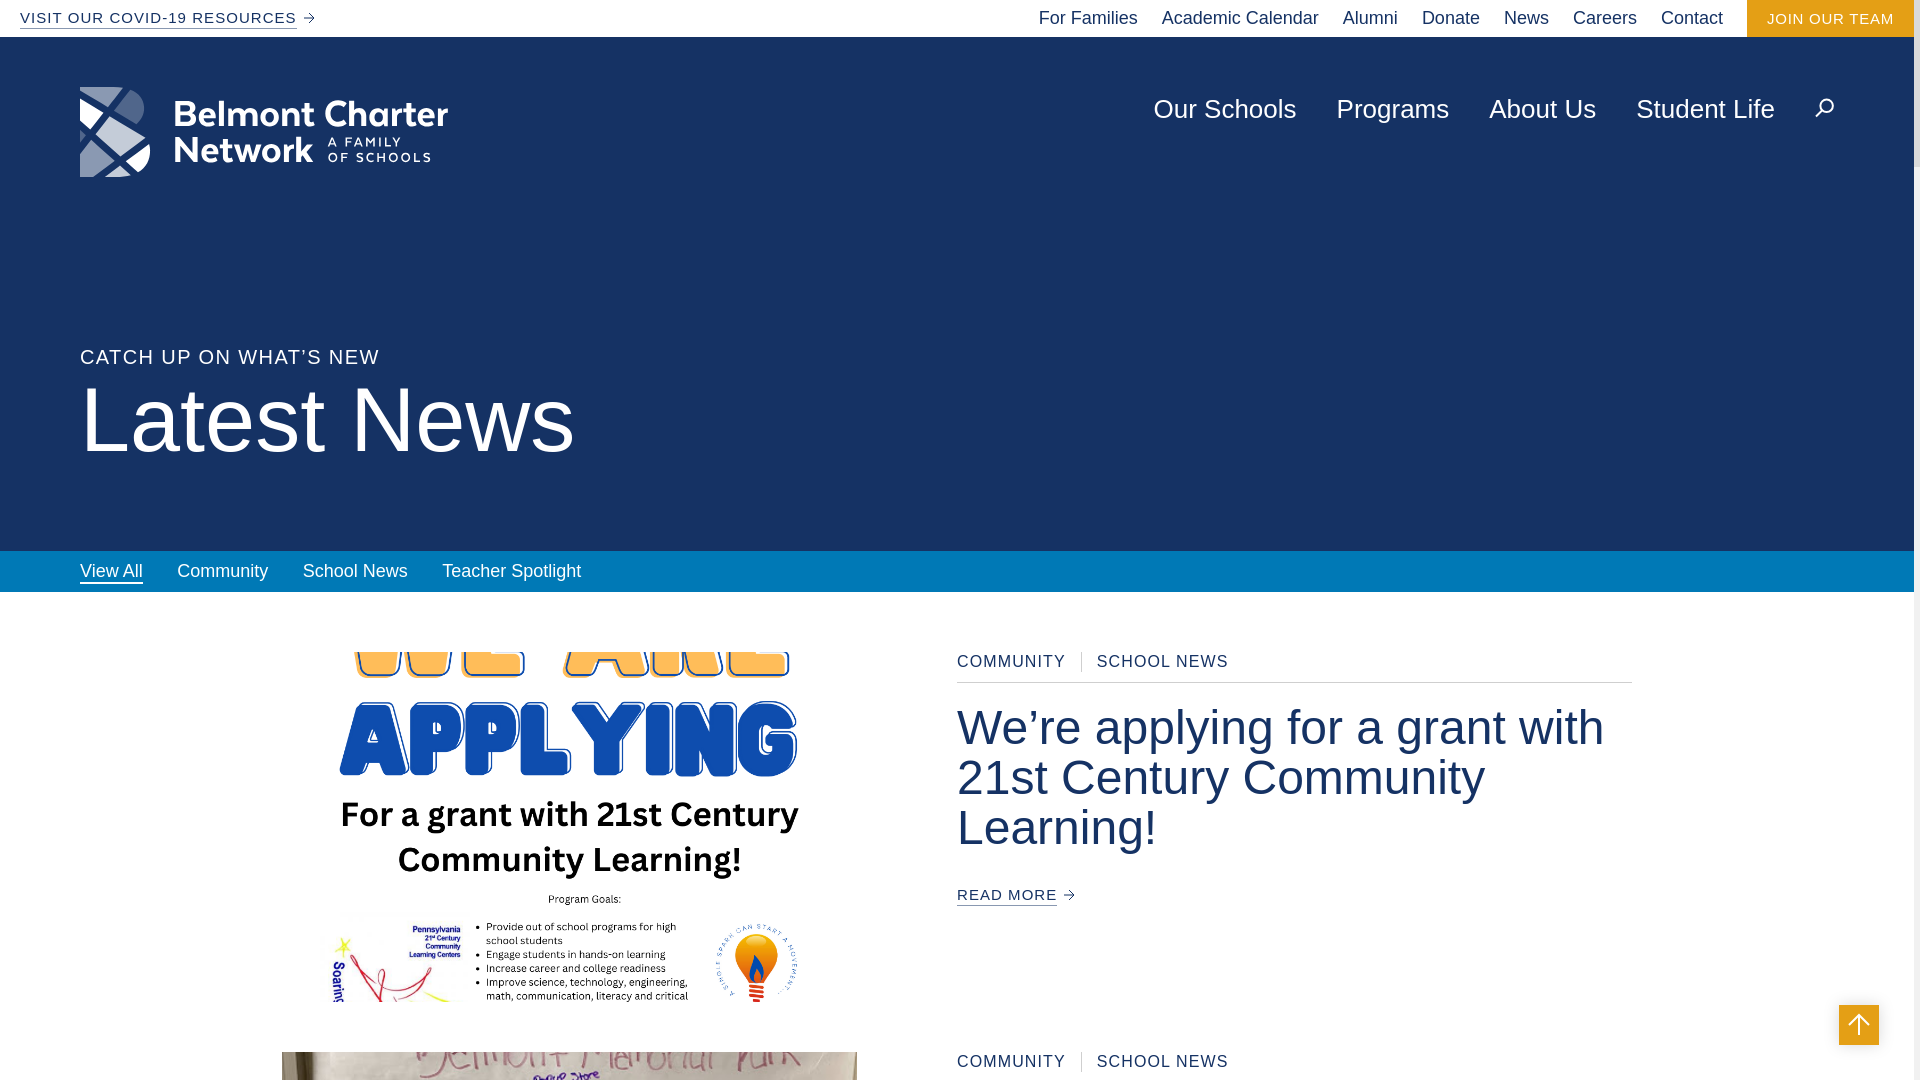 The image size is (1920, 1080). What do you see at coordinates (1691, 18) in the screenshot?
I see `Contact` at bounding box center [1691, 18].